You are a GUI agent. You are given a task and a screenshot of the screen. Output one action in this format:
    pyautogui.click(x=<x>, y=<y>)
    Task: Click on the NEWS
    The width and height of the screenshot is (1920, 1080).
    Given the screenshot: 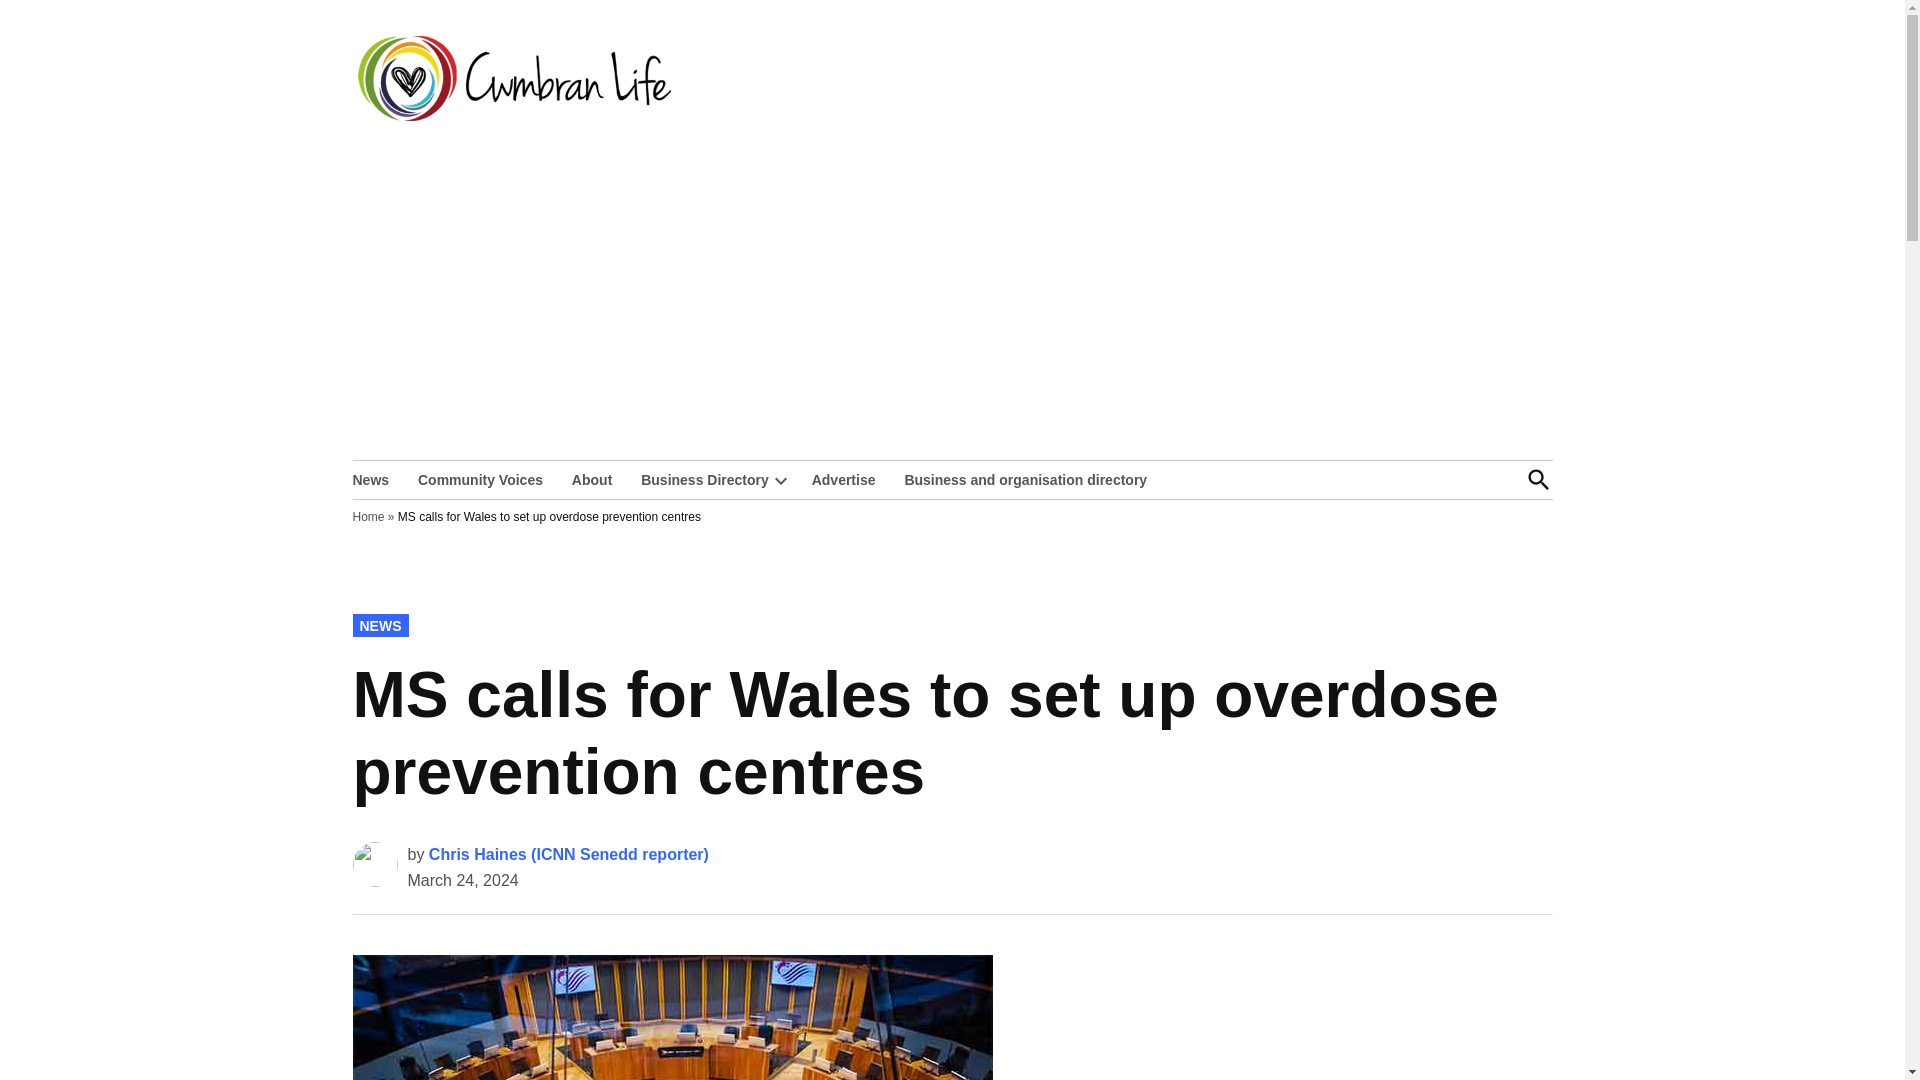 What is the action you would take?
    pyautogui.click(x=379, y=625)
    